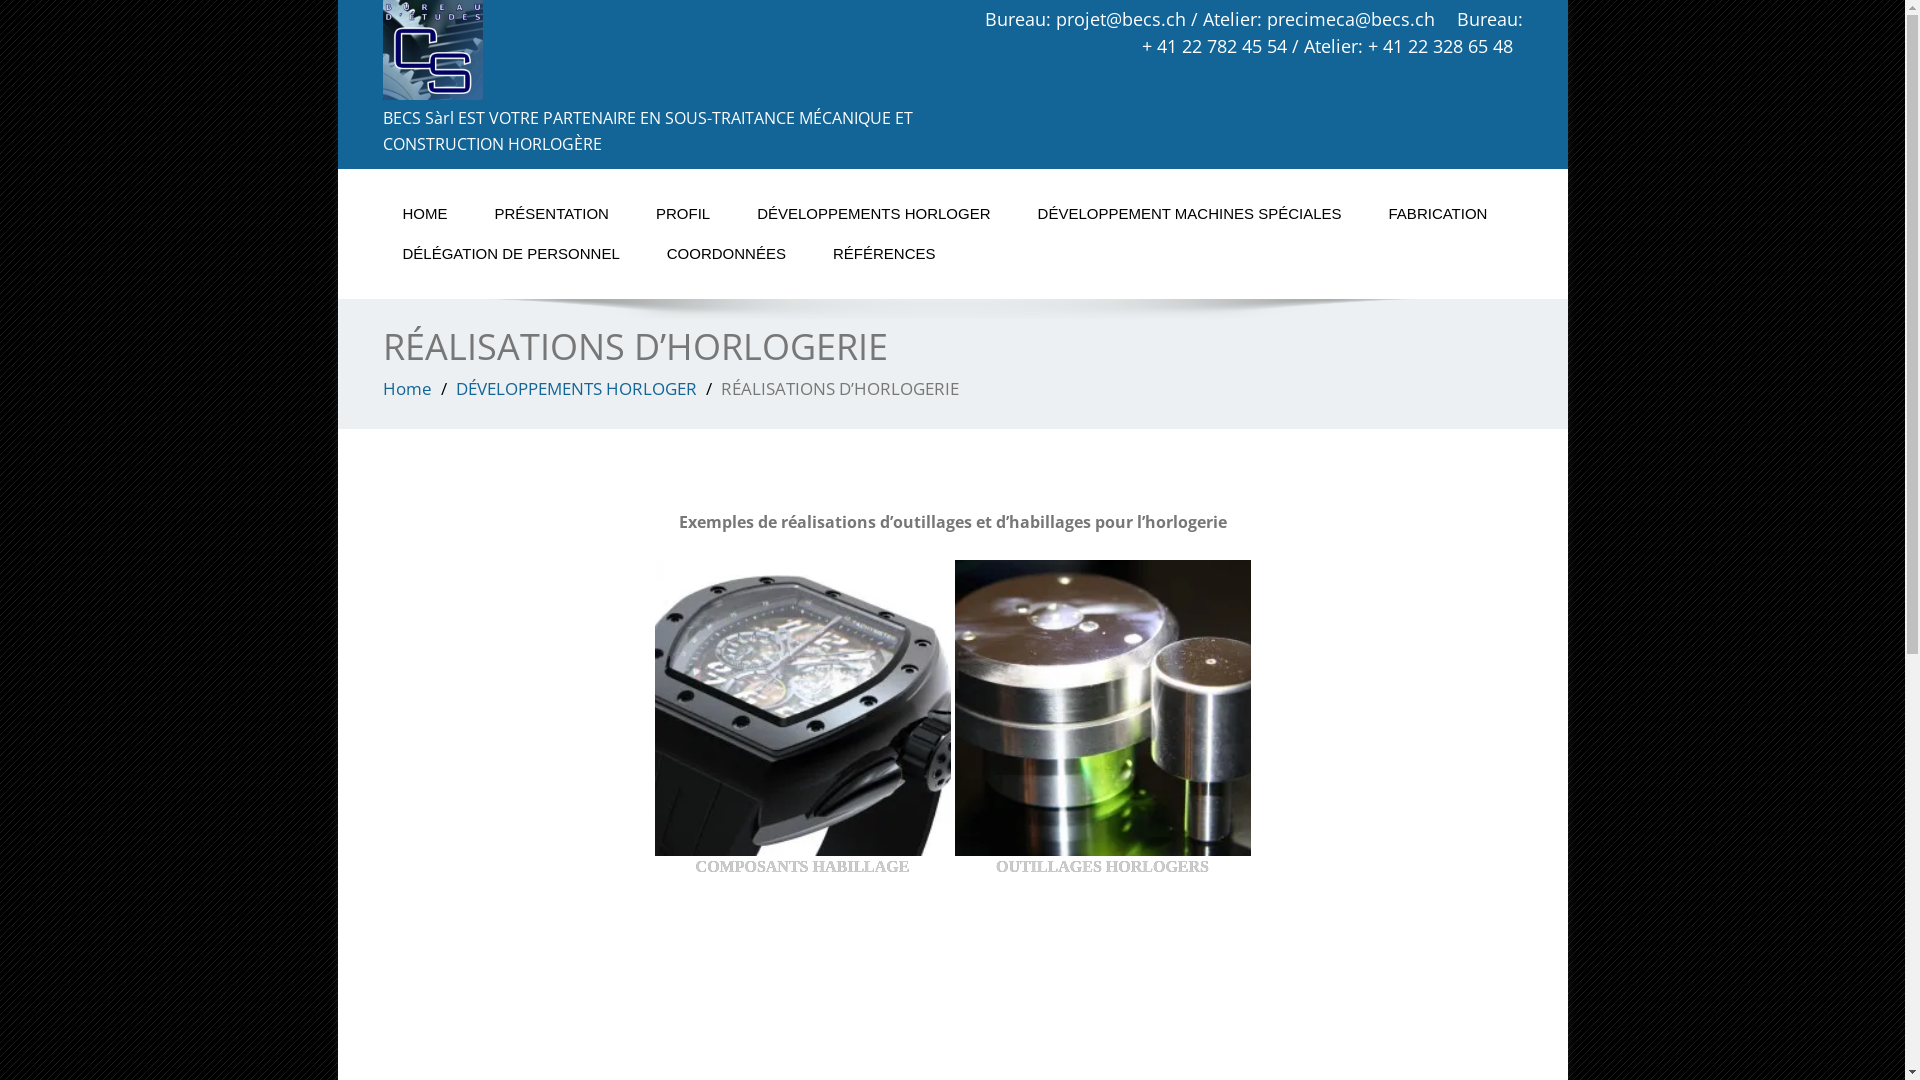  What do you see at coordinates (1332, 32) in the screenshot?
I see `Bureau: + 41 22 782 45 54 / Atelier: + 41 22 328 65 48` at bounding box center [1332, 32].